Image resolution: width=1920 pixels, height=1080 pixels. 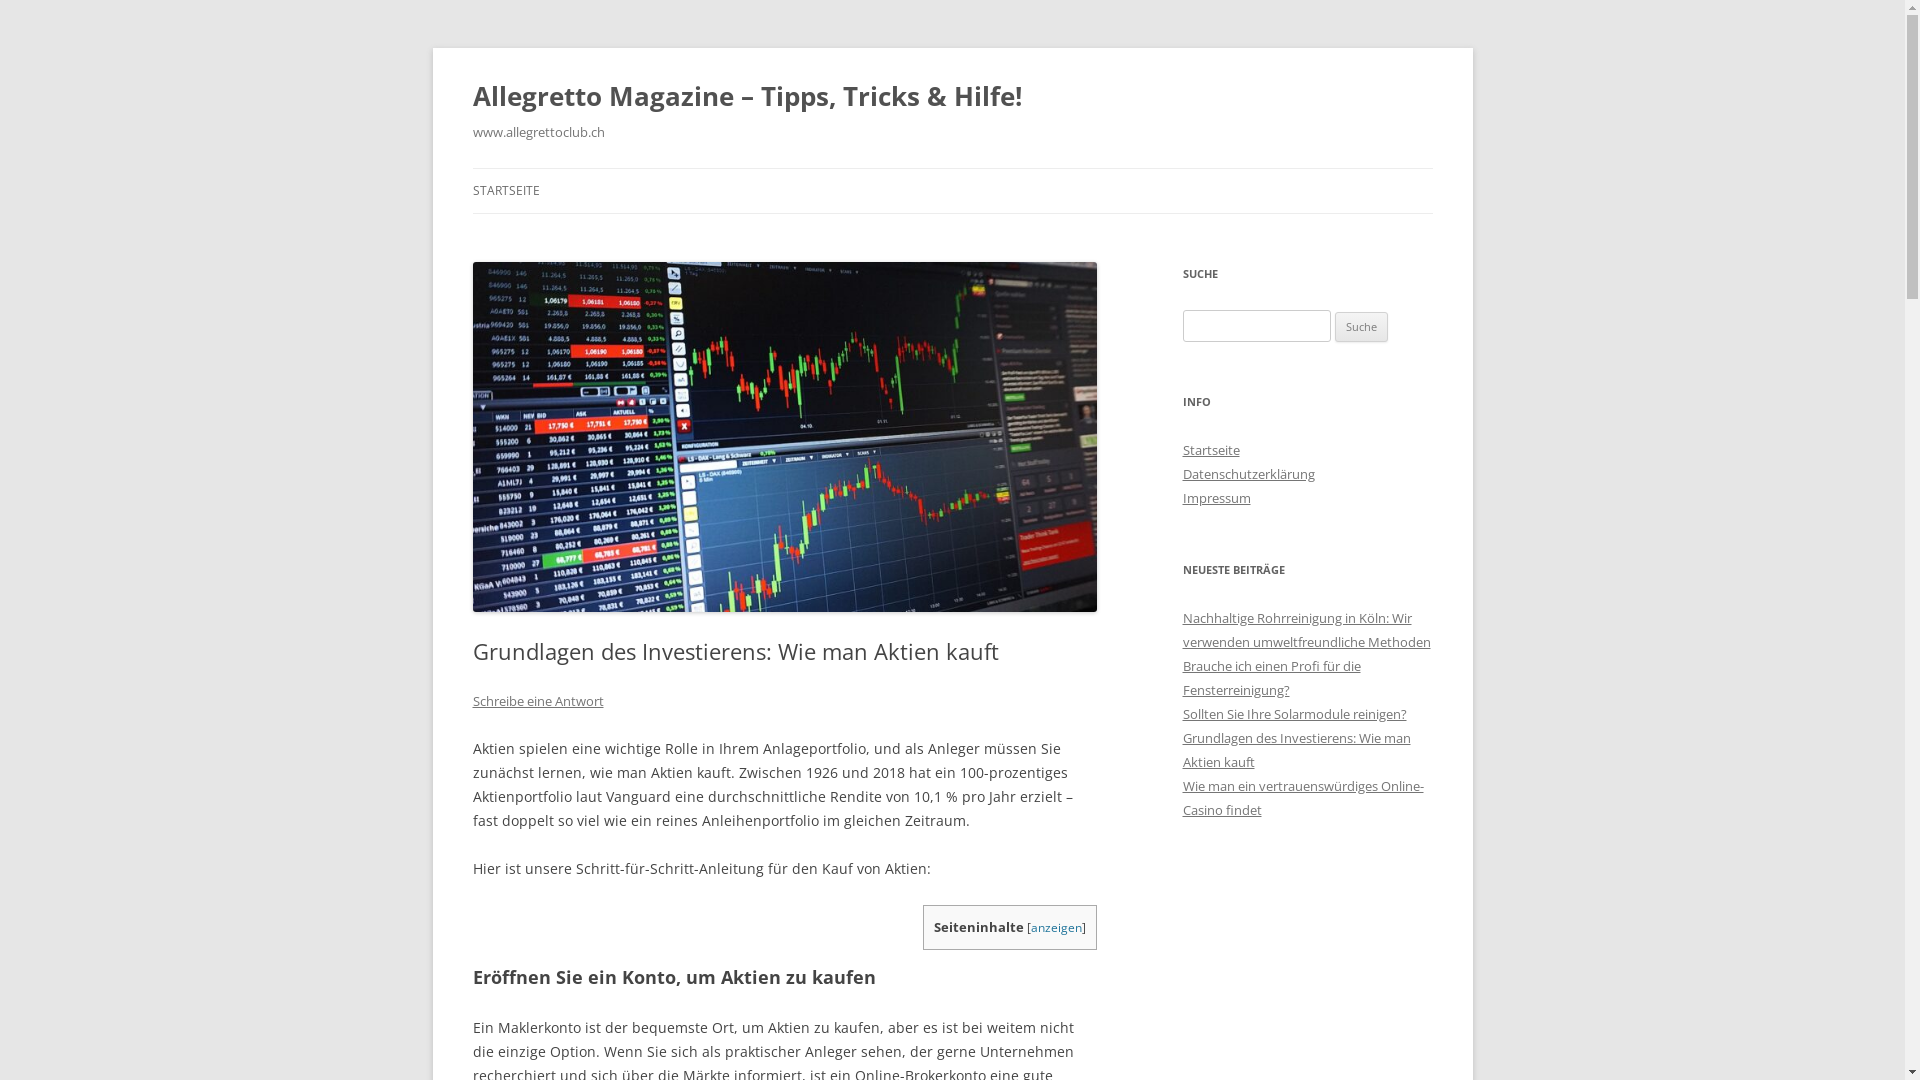 What do you see at coordinates (1296, 750) in the screenshot?
I see `Grundlagen des Investierens: Wie man Aktien kauft` at bounding box center [1296, 750].